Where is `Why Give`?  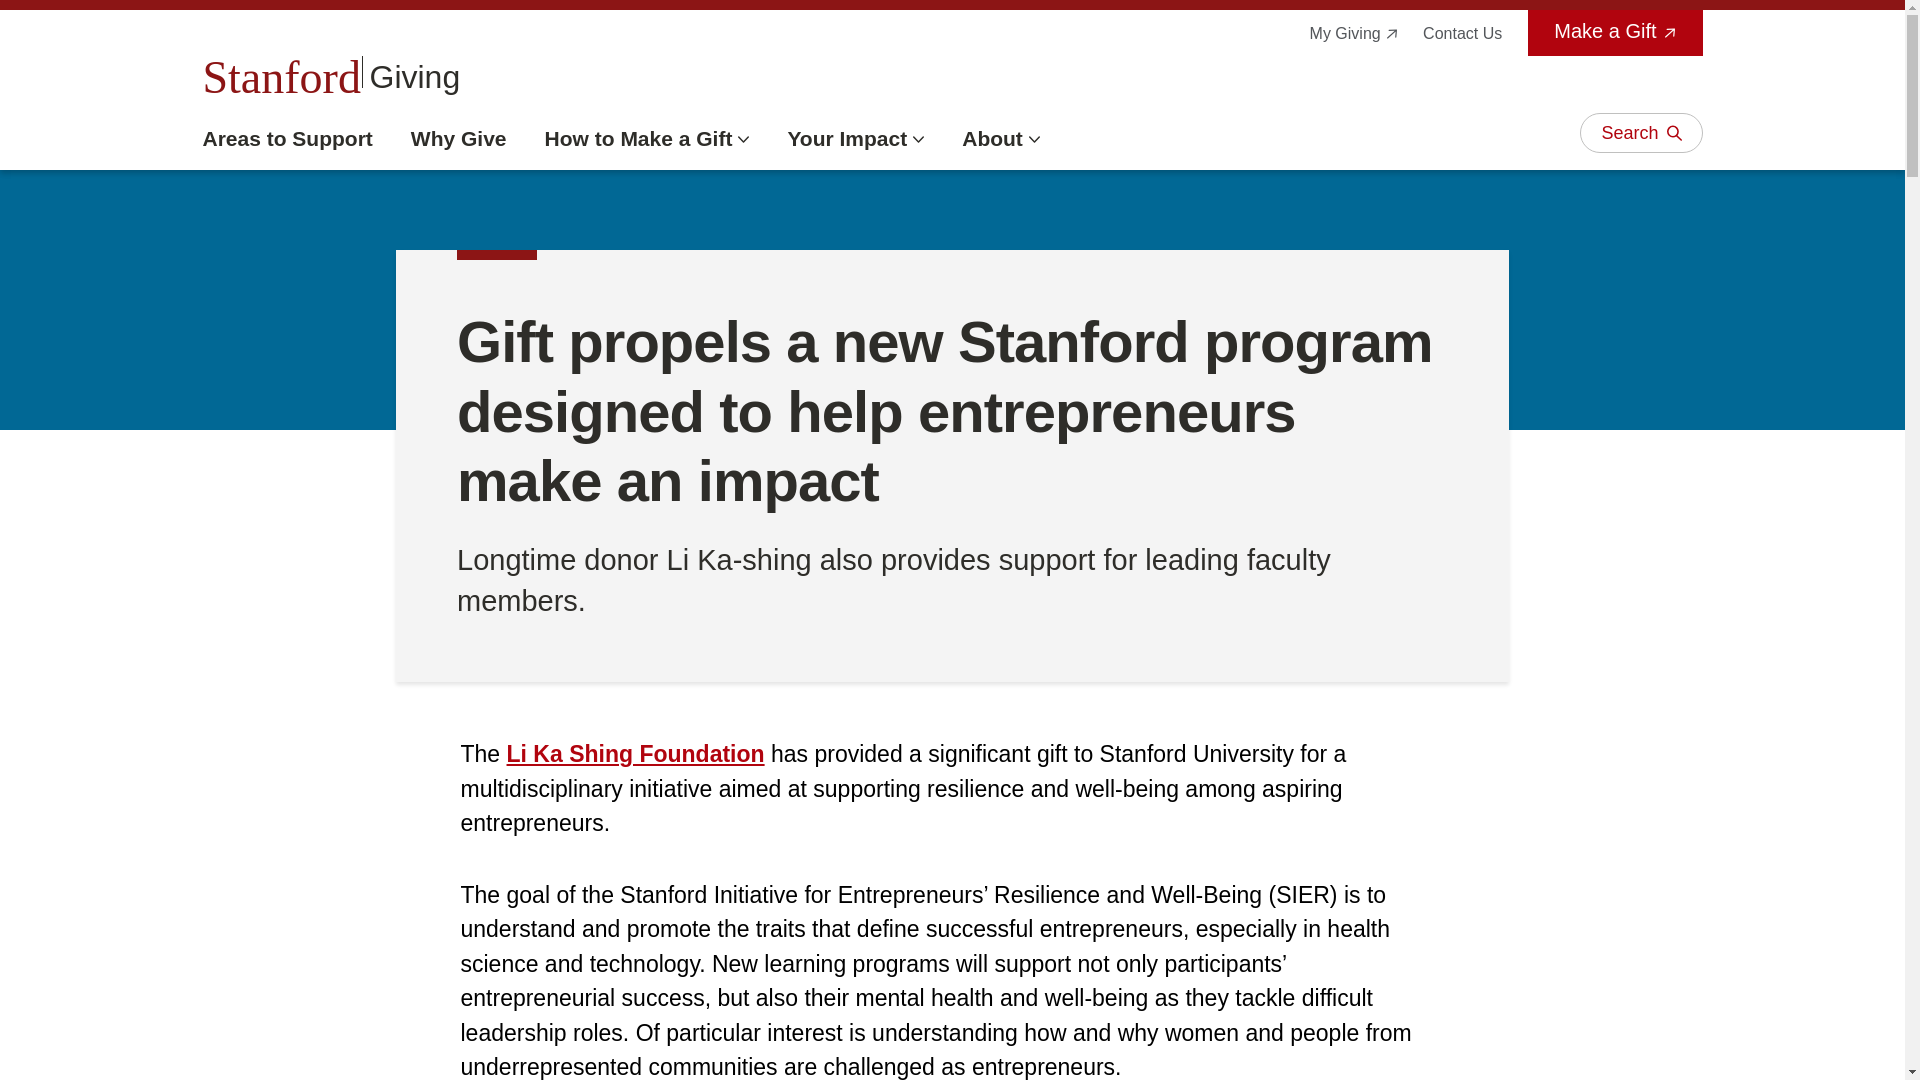
Why Give is located at coordinates (286, 138).